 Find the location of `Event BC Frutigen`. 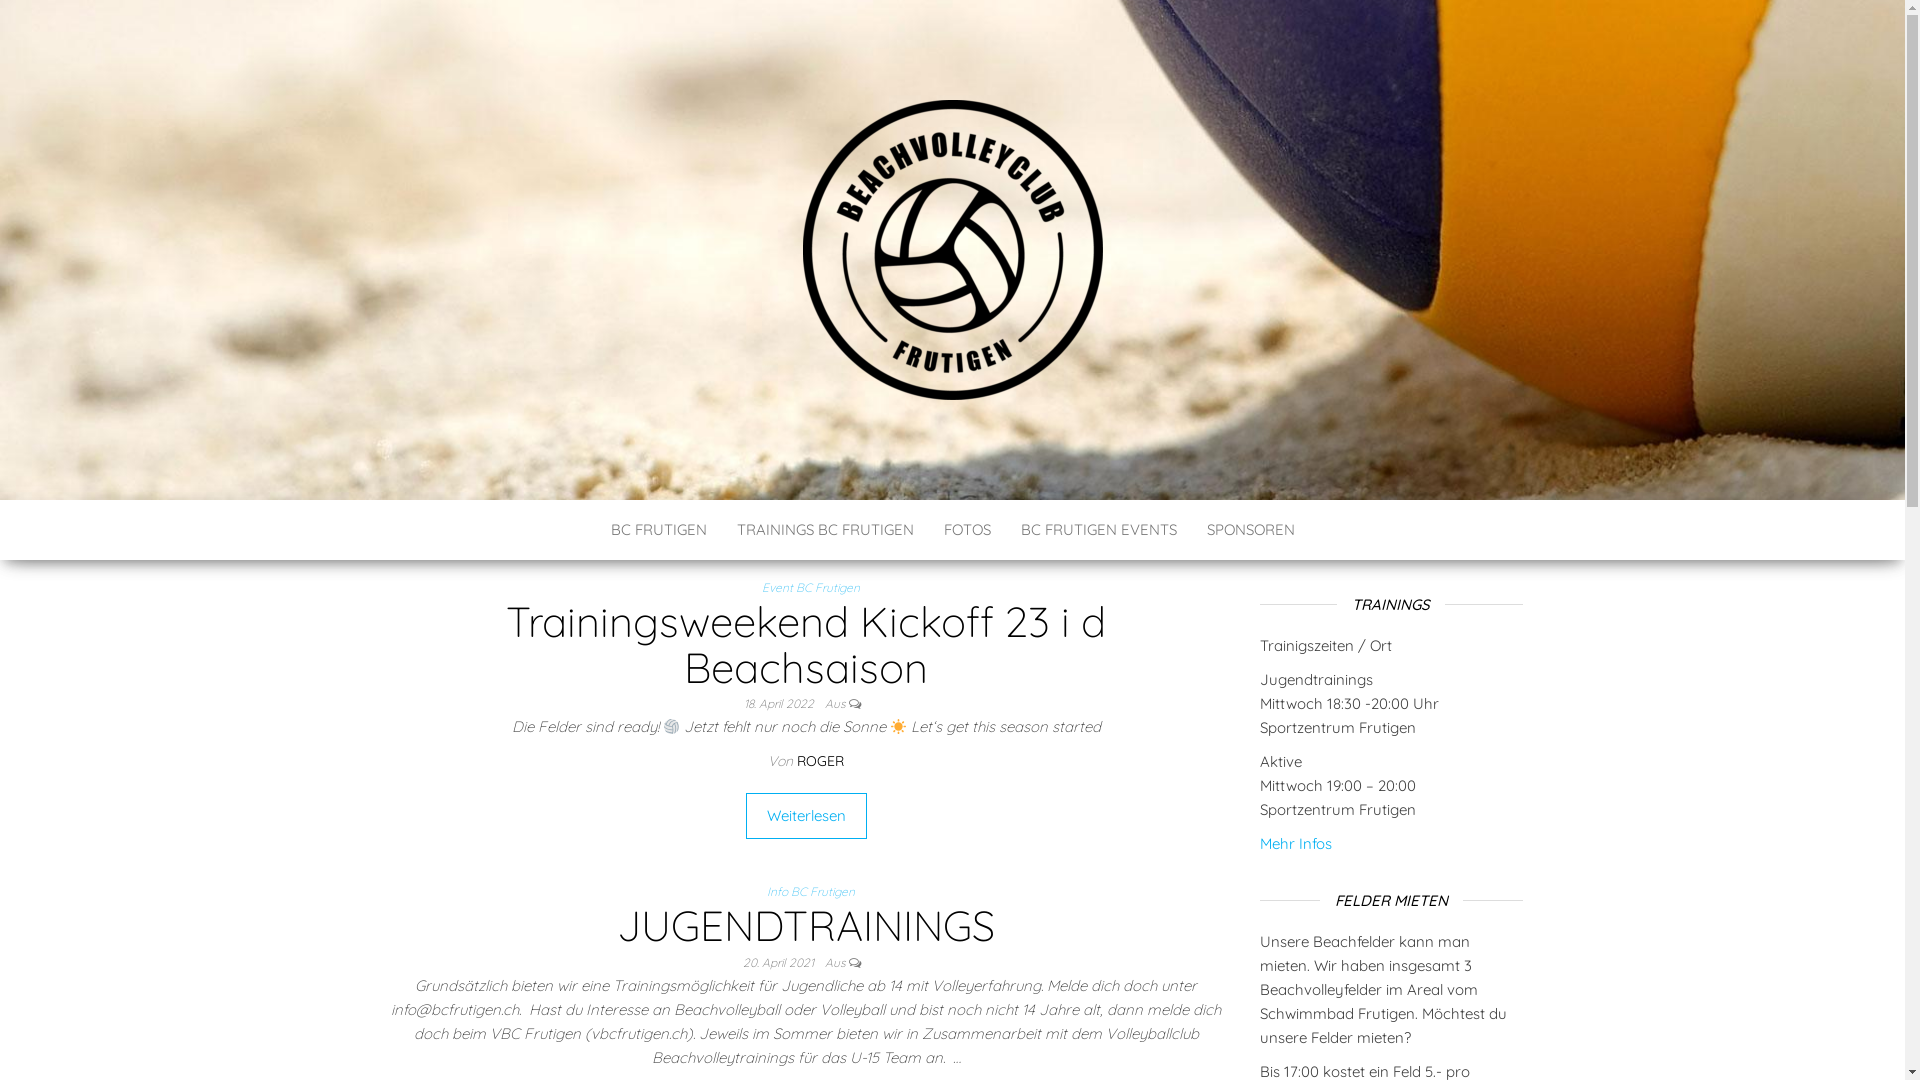

Event BC Frutigen is located at coordinates (815, 588).